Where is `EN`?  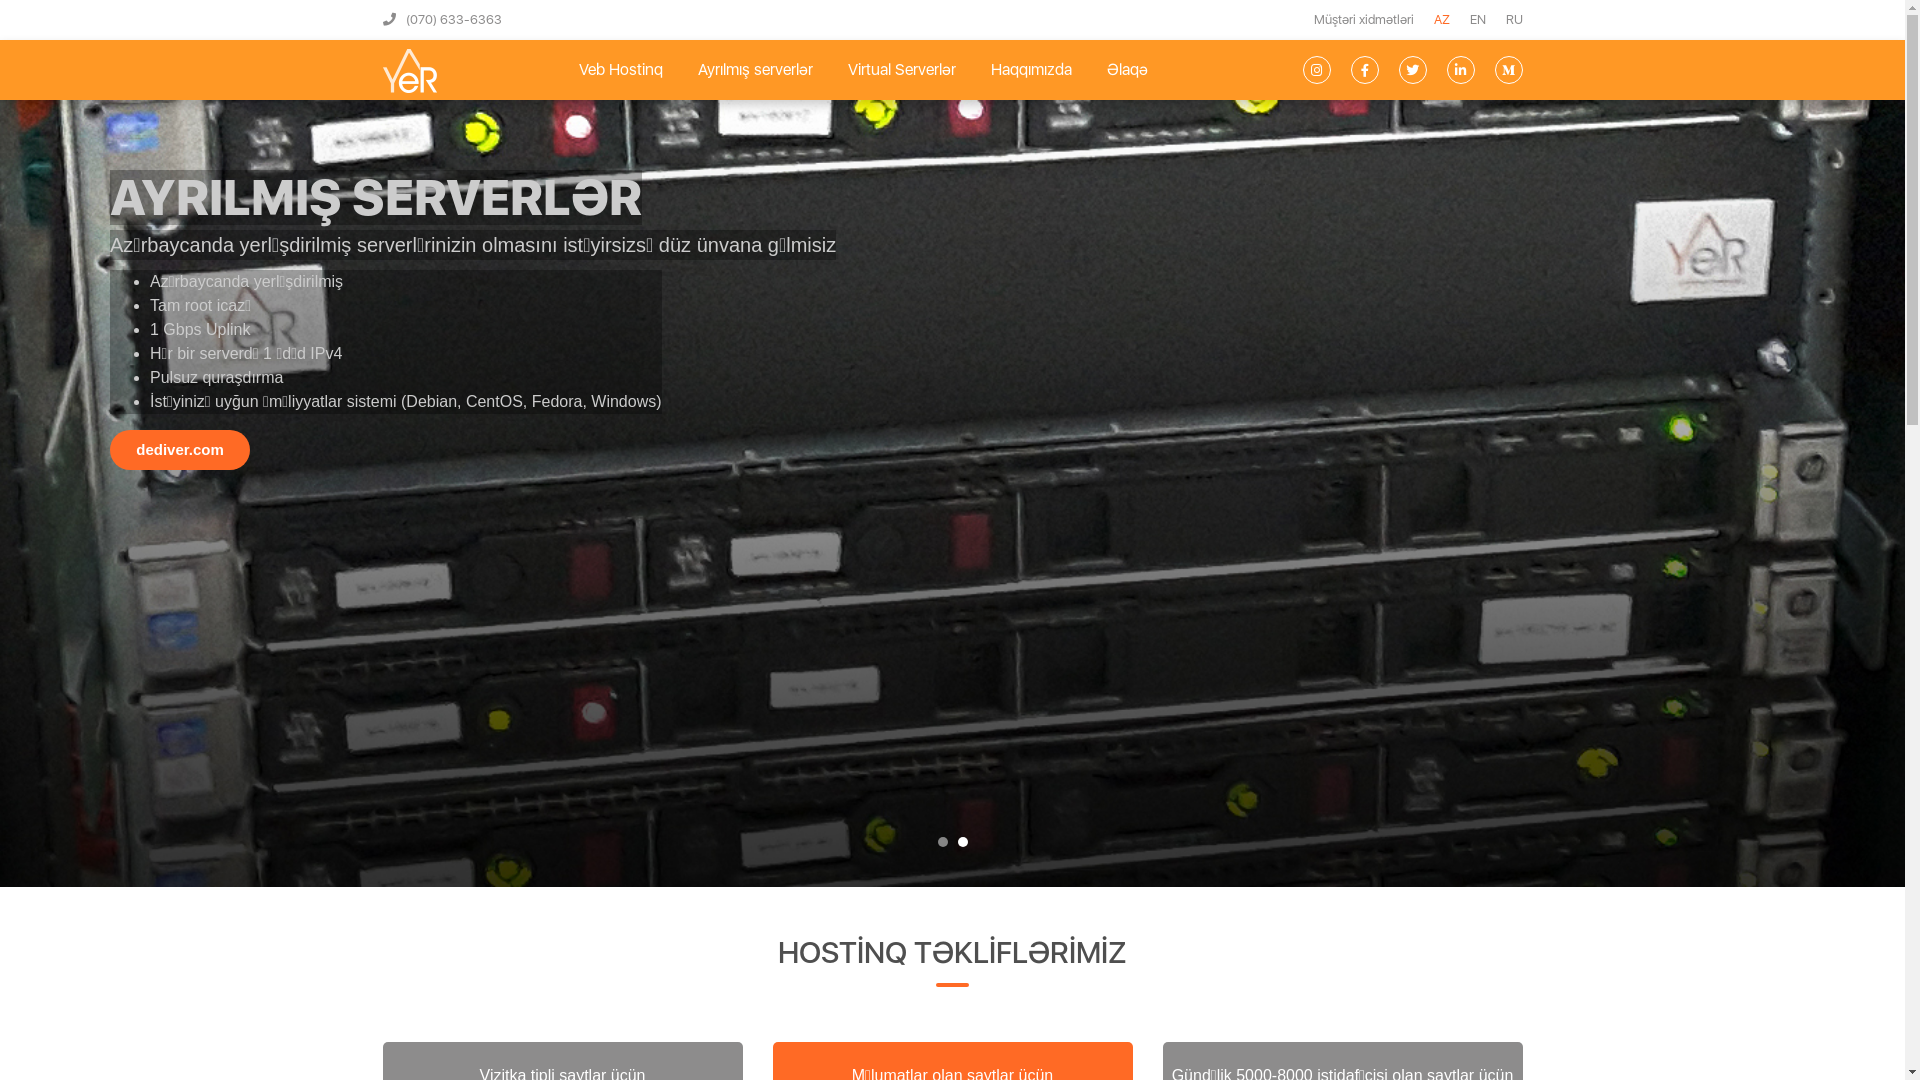
EN is located at coordinates (1478, 20).